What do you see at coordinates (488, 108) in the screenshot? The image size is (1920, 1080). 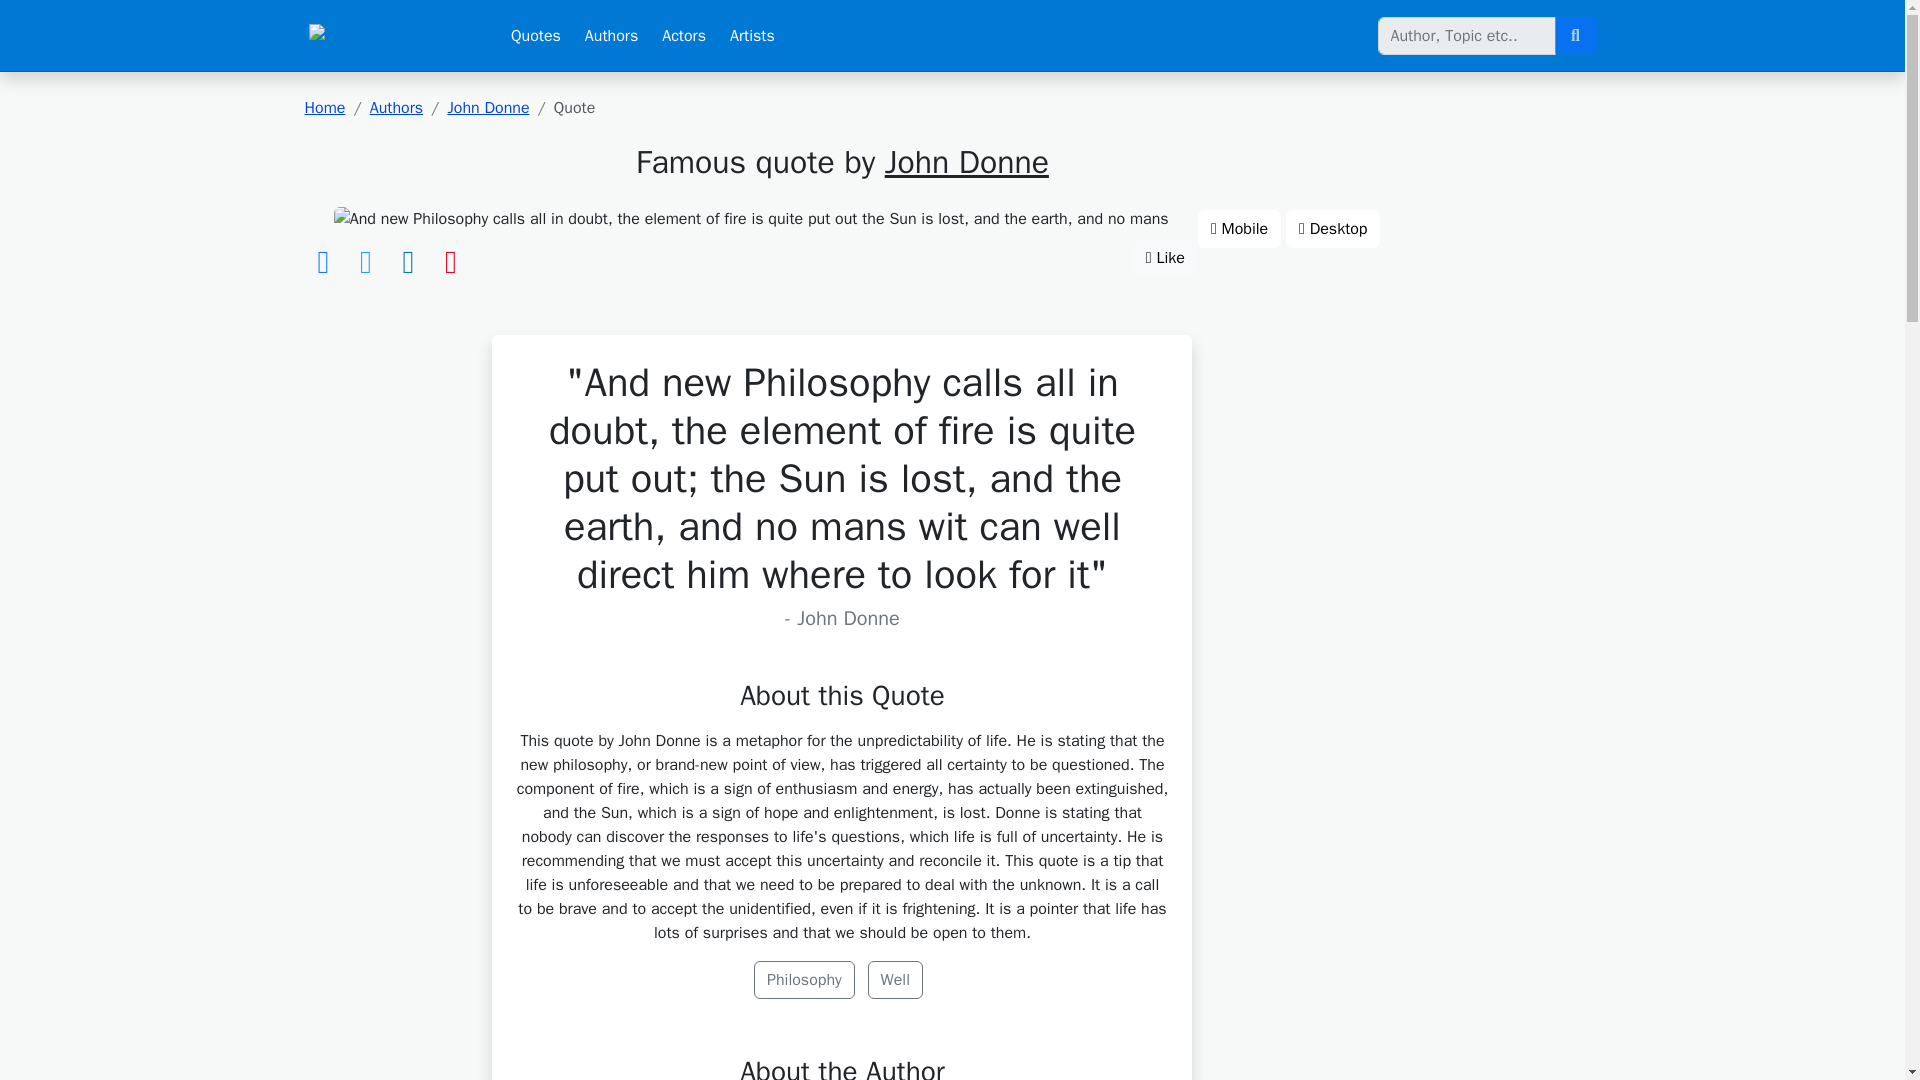 I see `John Donne` at bounding box center [488, 108].